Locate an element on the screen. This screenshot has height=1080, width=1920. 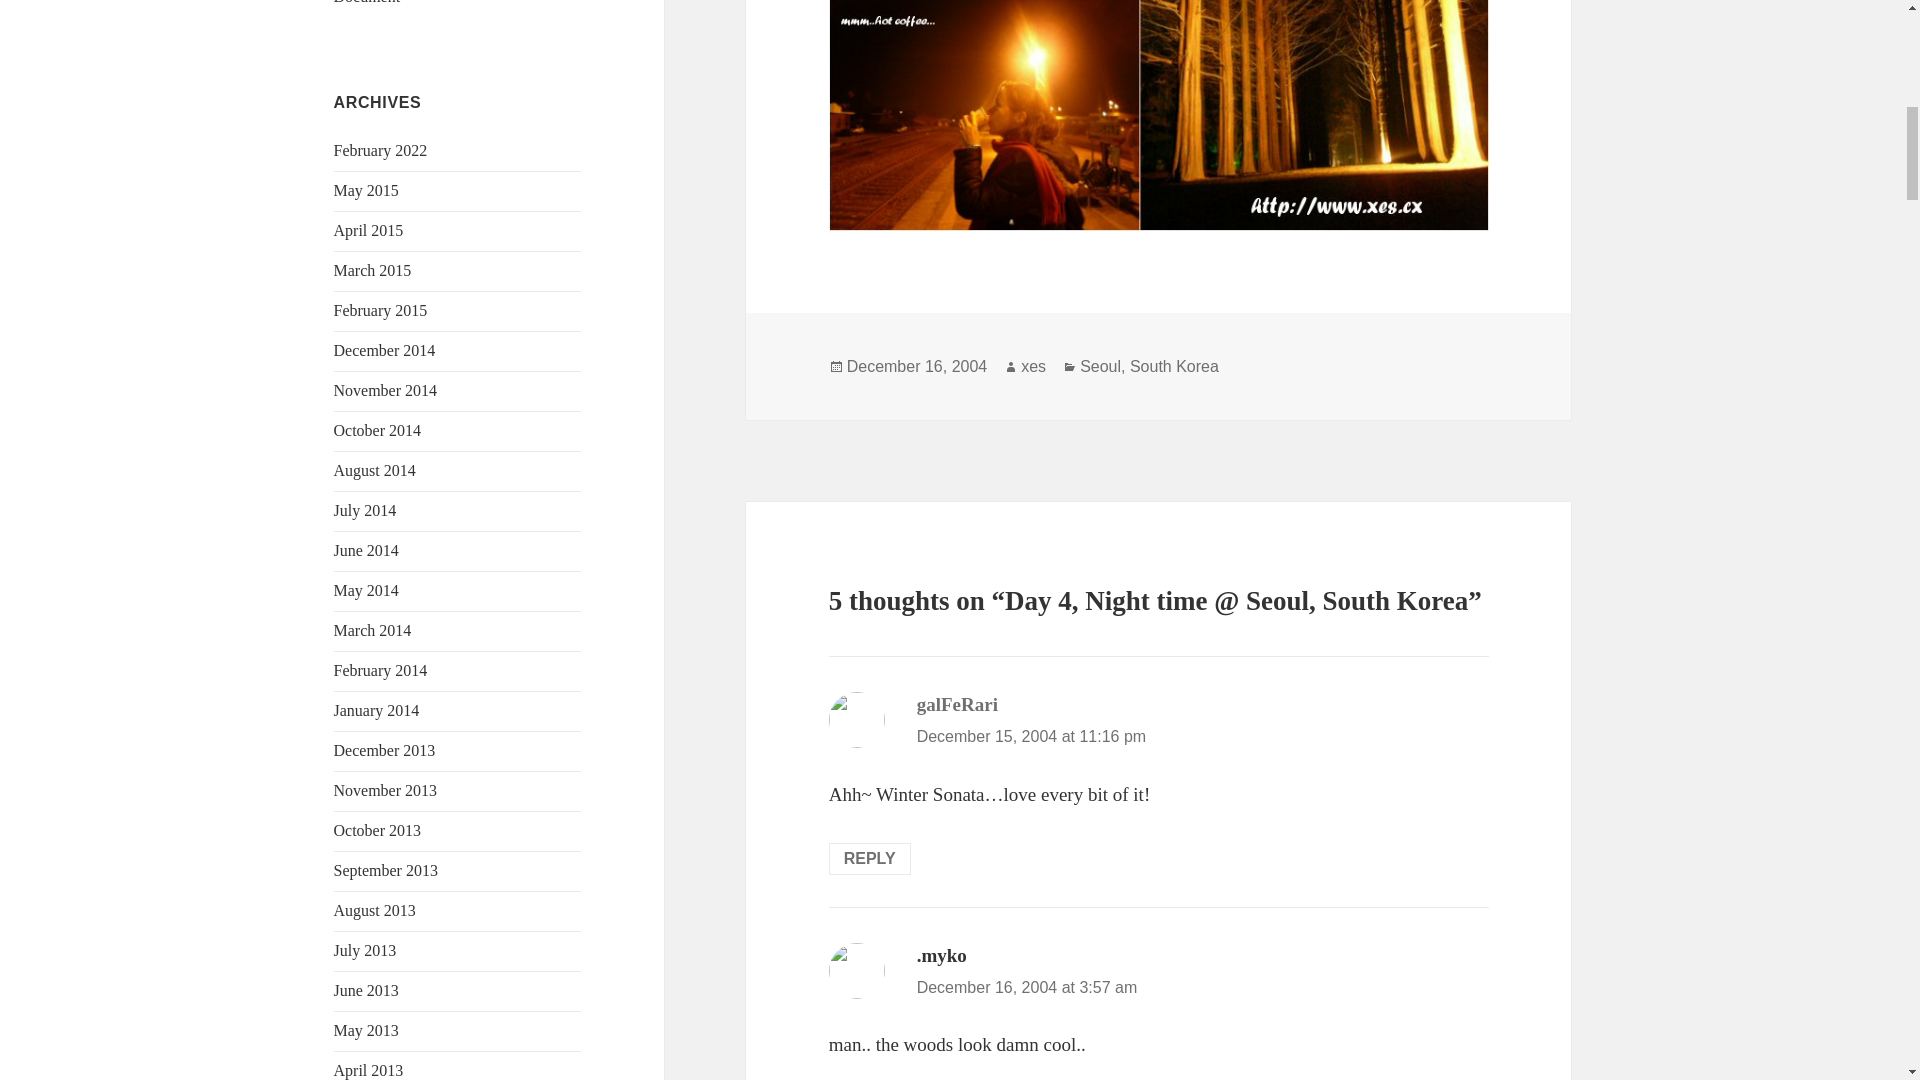
October 2014 is located at coordinates (378, 430).